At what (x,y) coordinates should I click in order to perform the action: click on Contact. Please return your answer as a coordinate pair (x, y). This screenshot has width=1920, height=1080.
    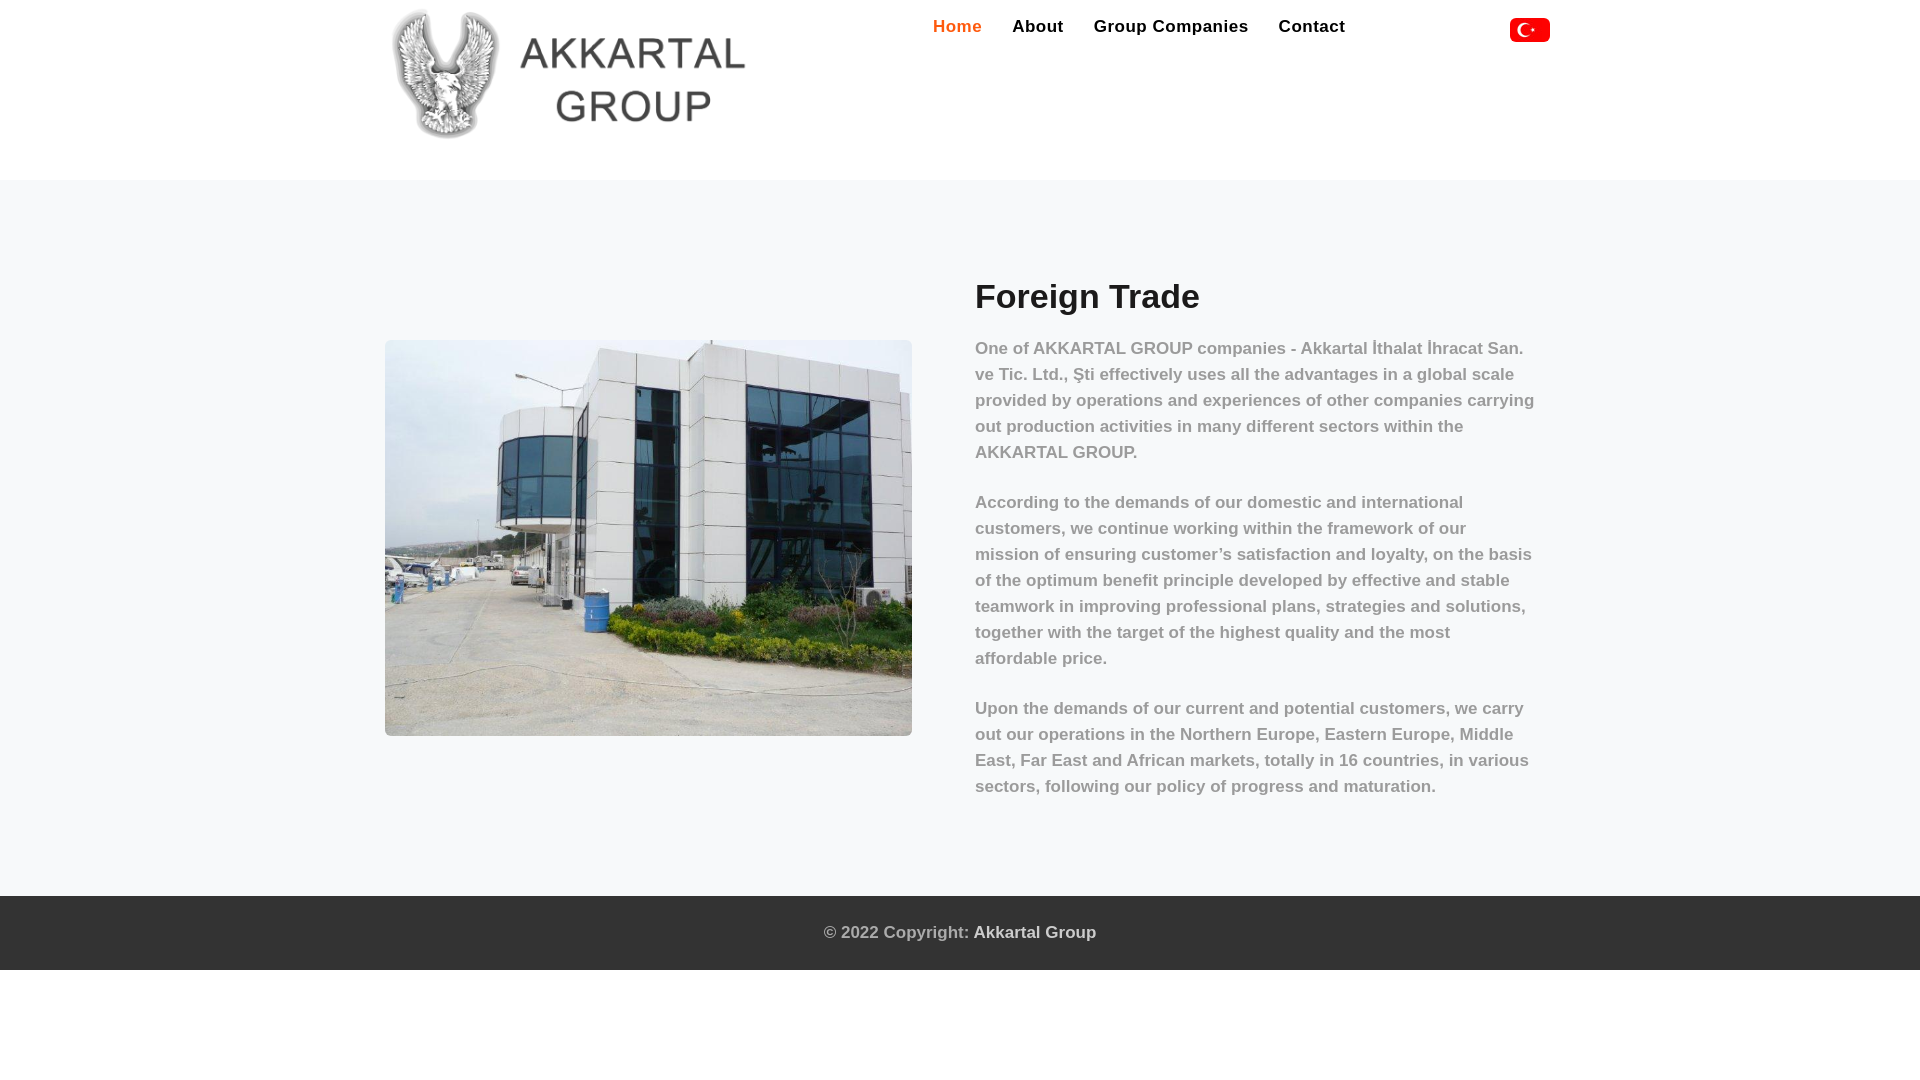
    Looking at the image, I should click on (1312, 24).